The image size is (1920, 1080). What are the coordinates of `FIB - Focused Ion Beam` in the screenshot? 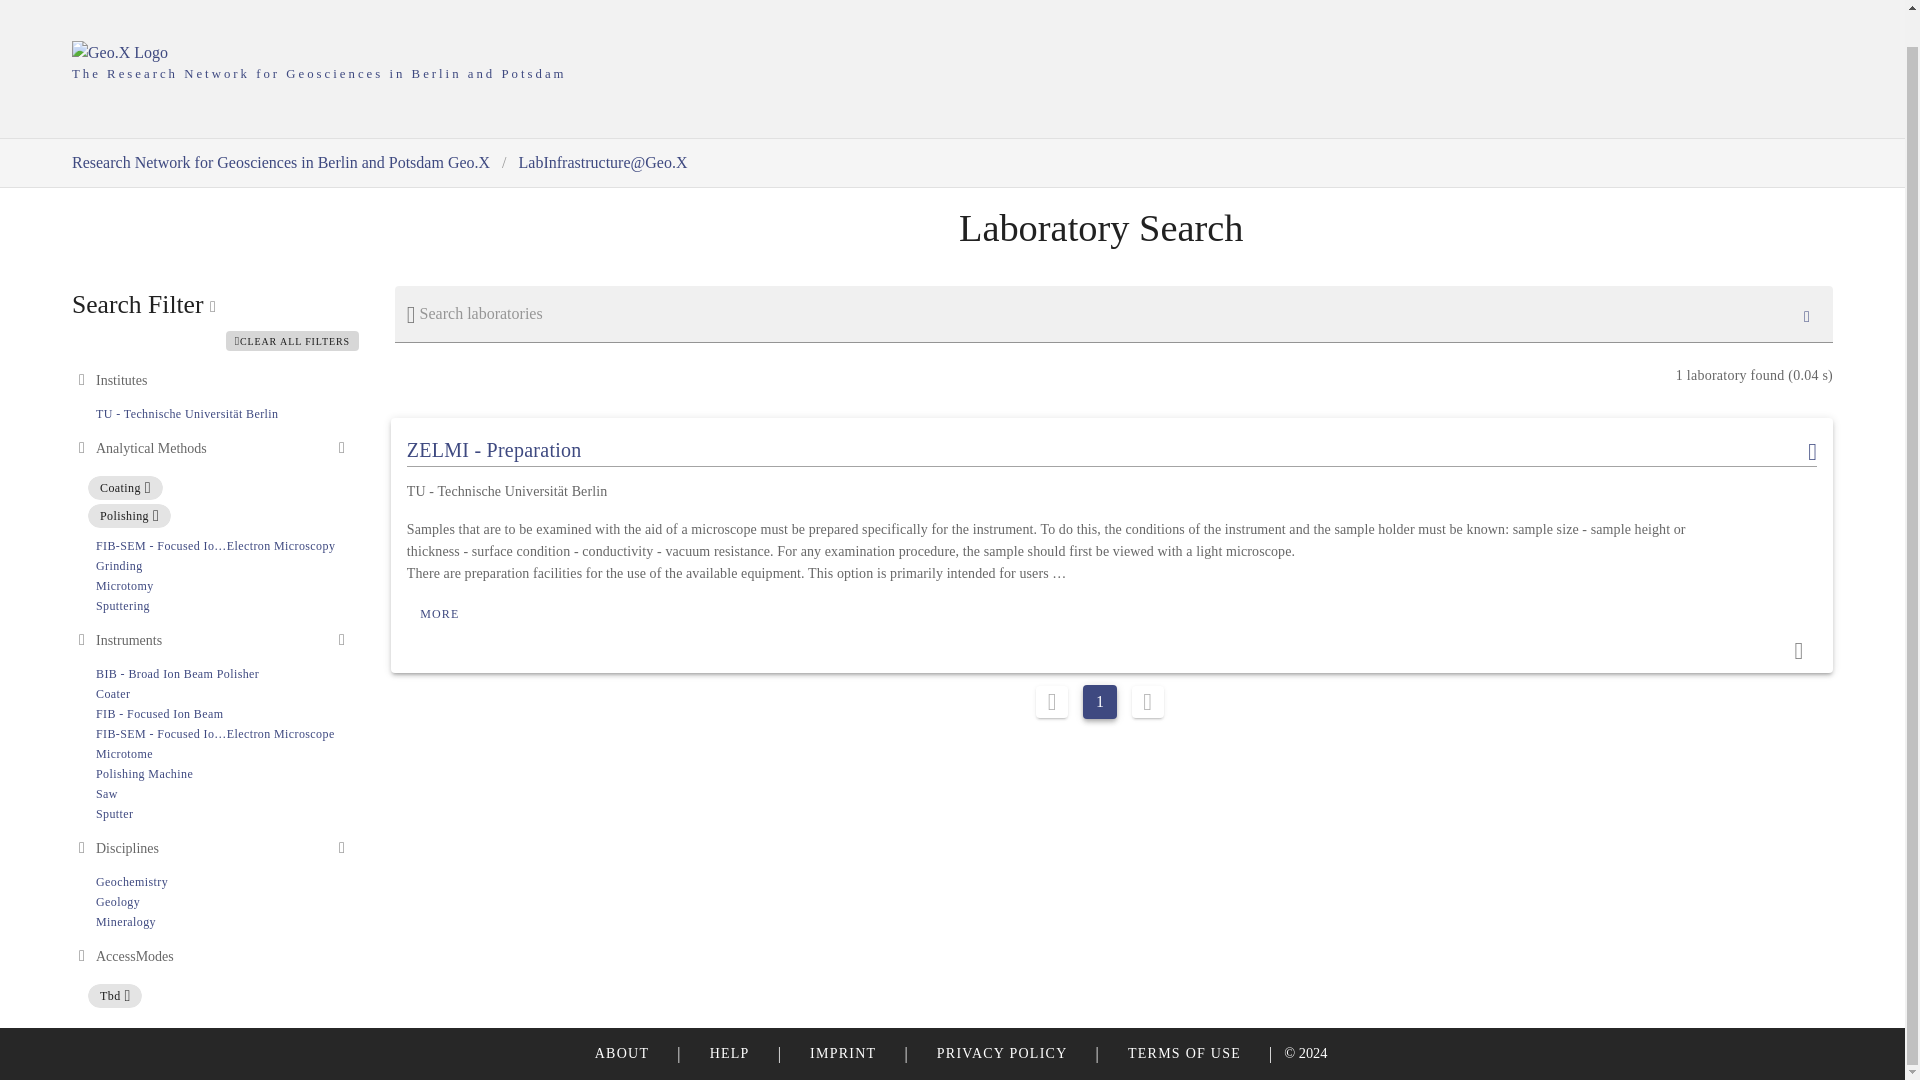 It's located at (215, 733).